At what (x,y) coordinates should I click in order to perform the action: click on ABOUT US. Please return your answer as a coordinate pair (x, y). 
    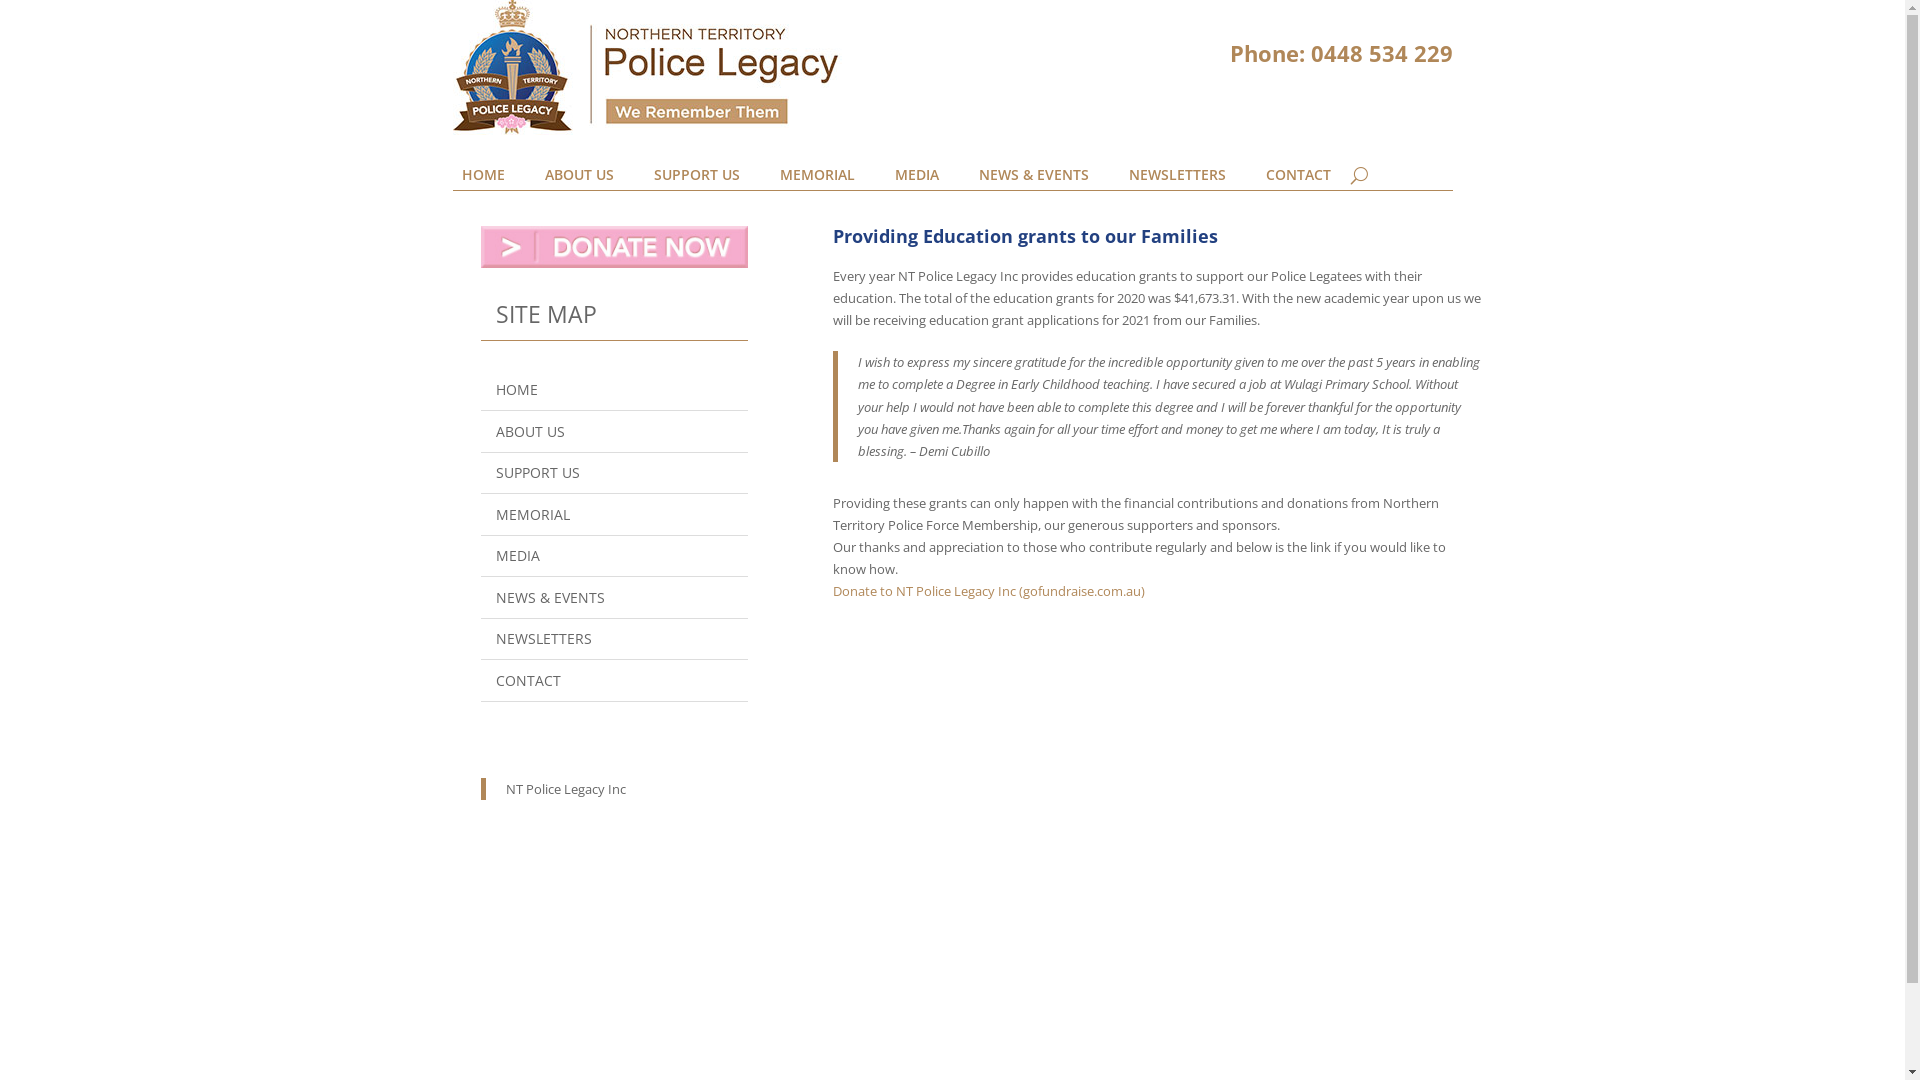
    Looking at the image, I should click on (614, 432).